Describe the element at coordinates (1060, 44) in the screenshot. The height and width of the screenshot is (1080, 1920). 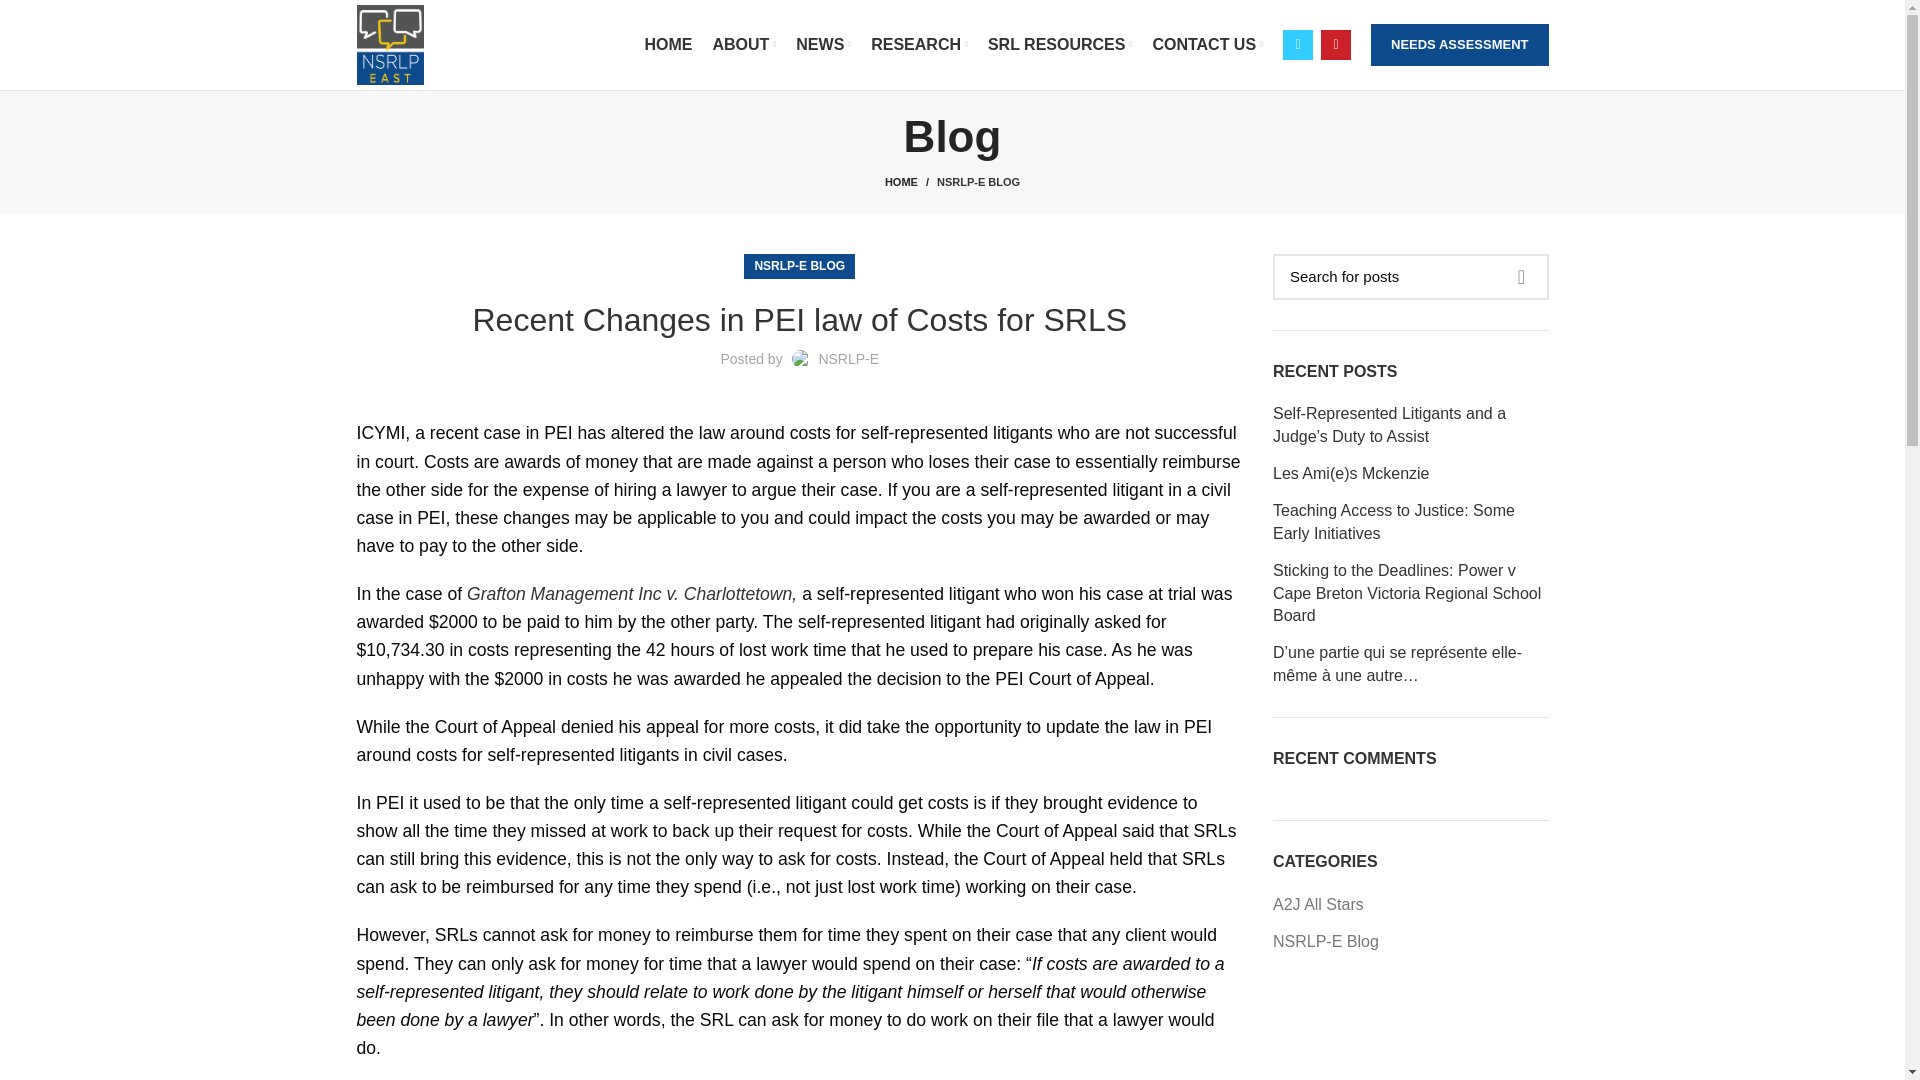
I see `SRL RESOURCES` at that location.